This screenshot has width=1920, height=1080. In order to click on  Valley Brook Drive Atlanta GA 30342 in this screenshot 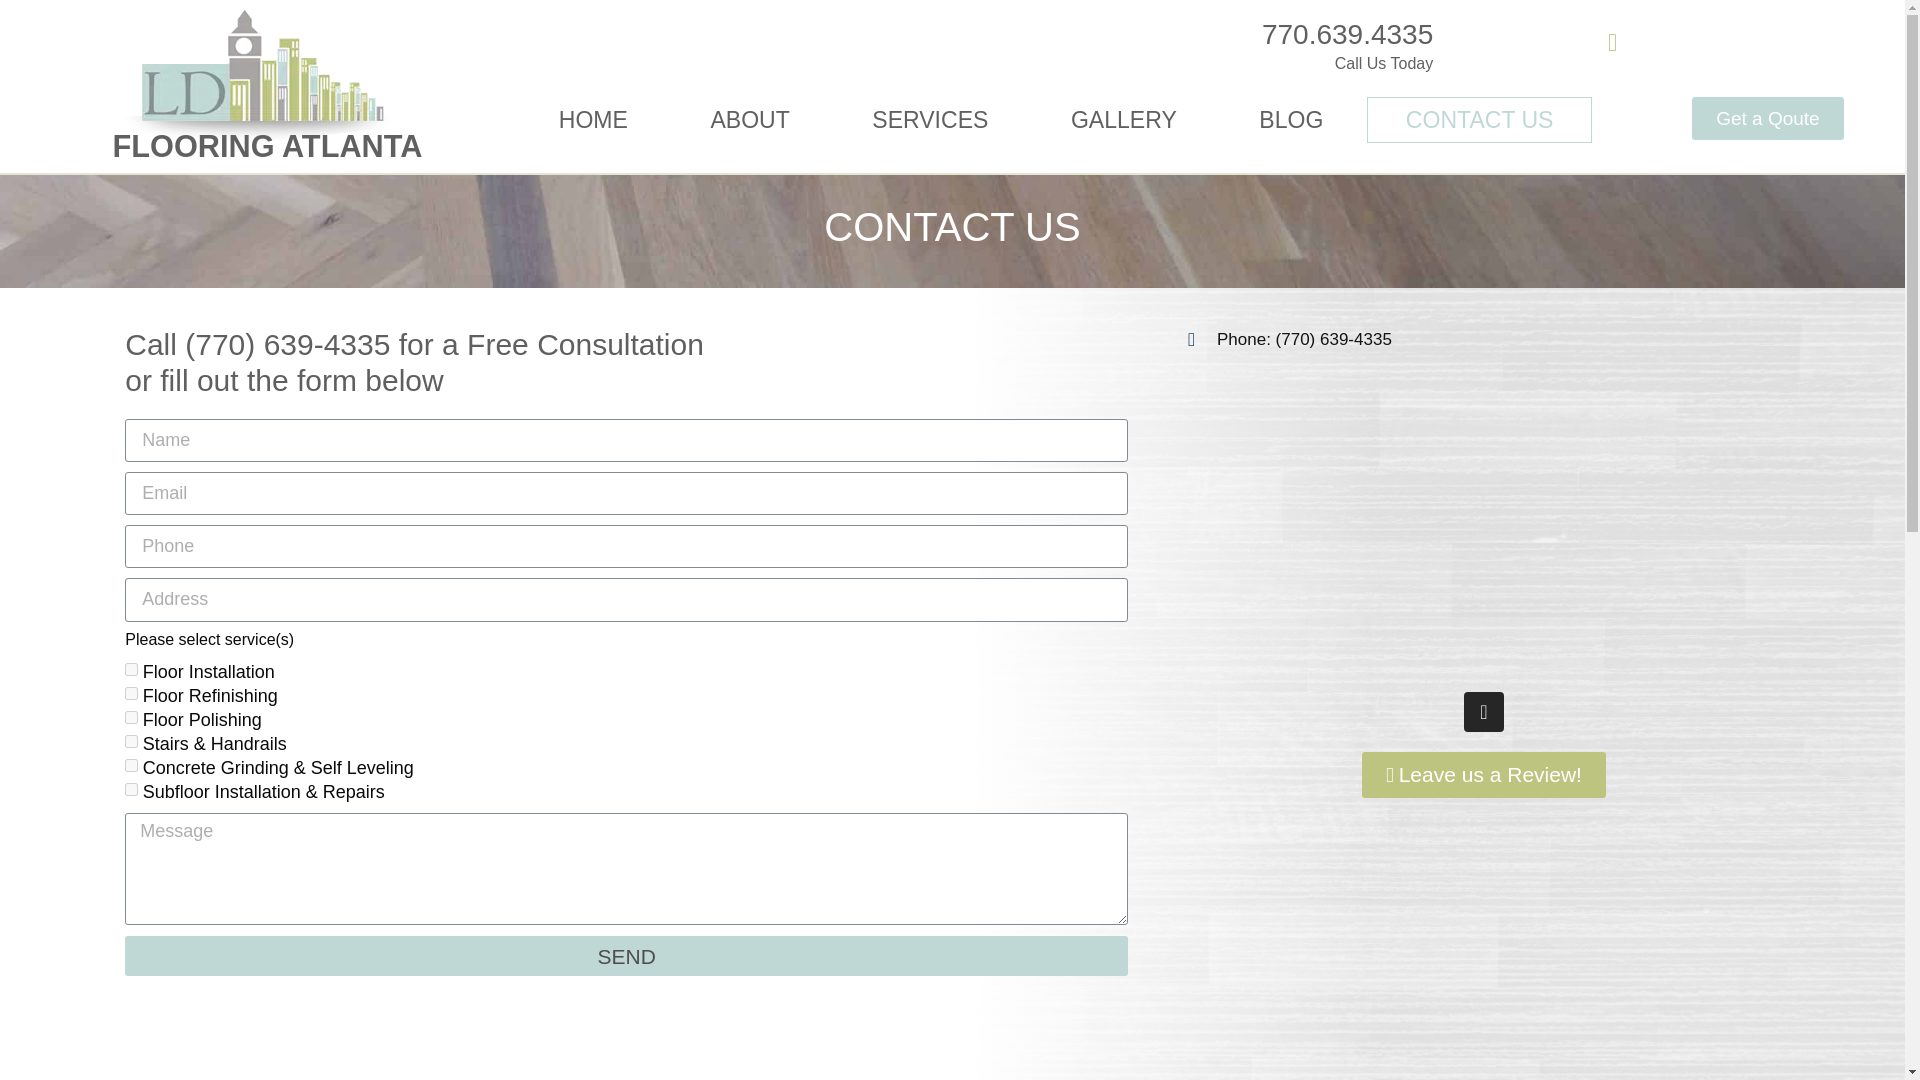, I will do `click(1484, 521)`.